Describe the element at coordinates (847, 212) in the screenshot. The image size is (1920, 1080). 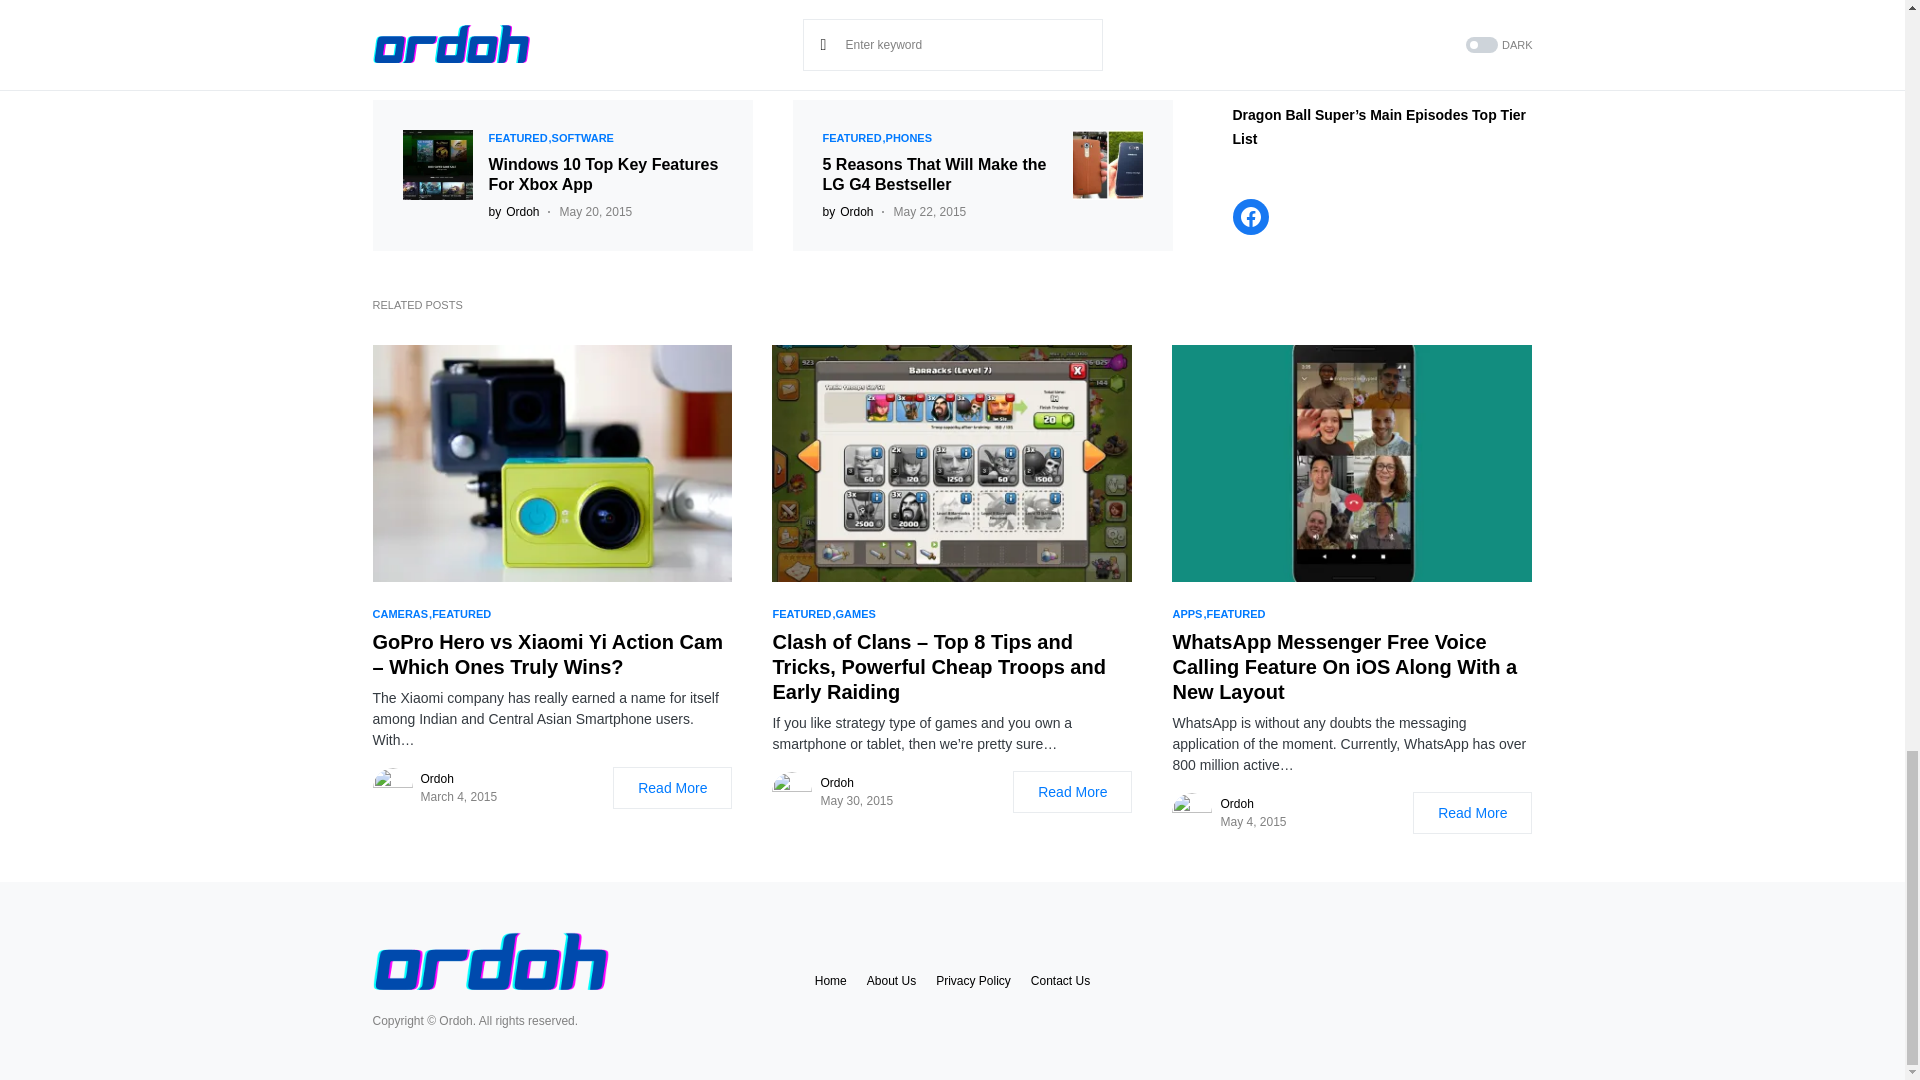
I see `View all posts by Ordoh` at that location.